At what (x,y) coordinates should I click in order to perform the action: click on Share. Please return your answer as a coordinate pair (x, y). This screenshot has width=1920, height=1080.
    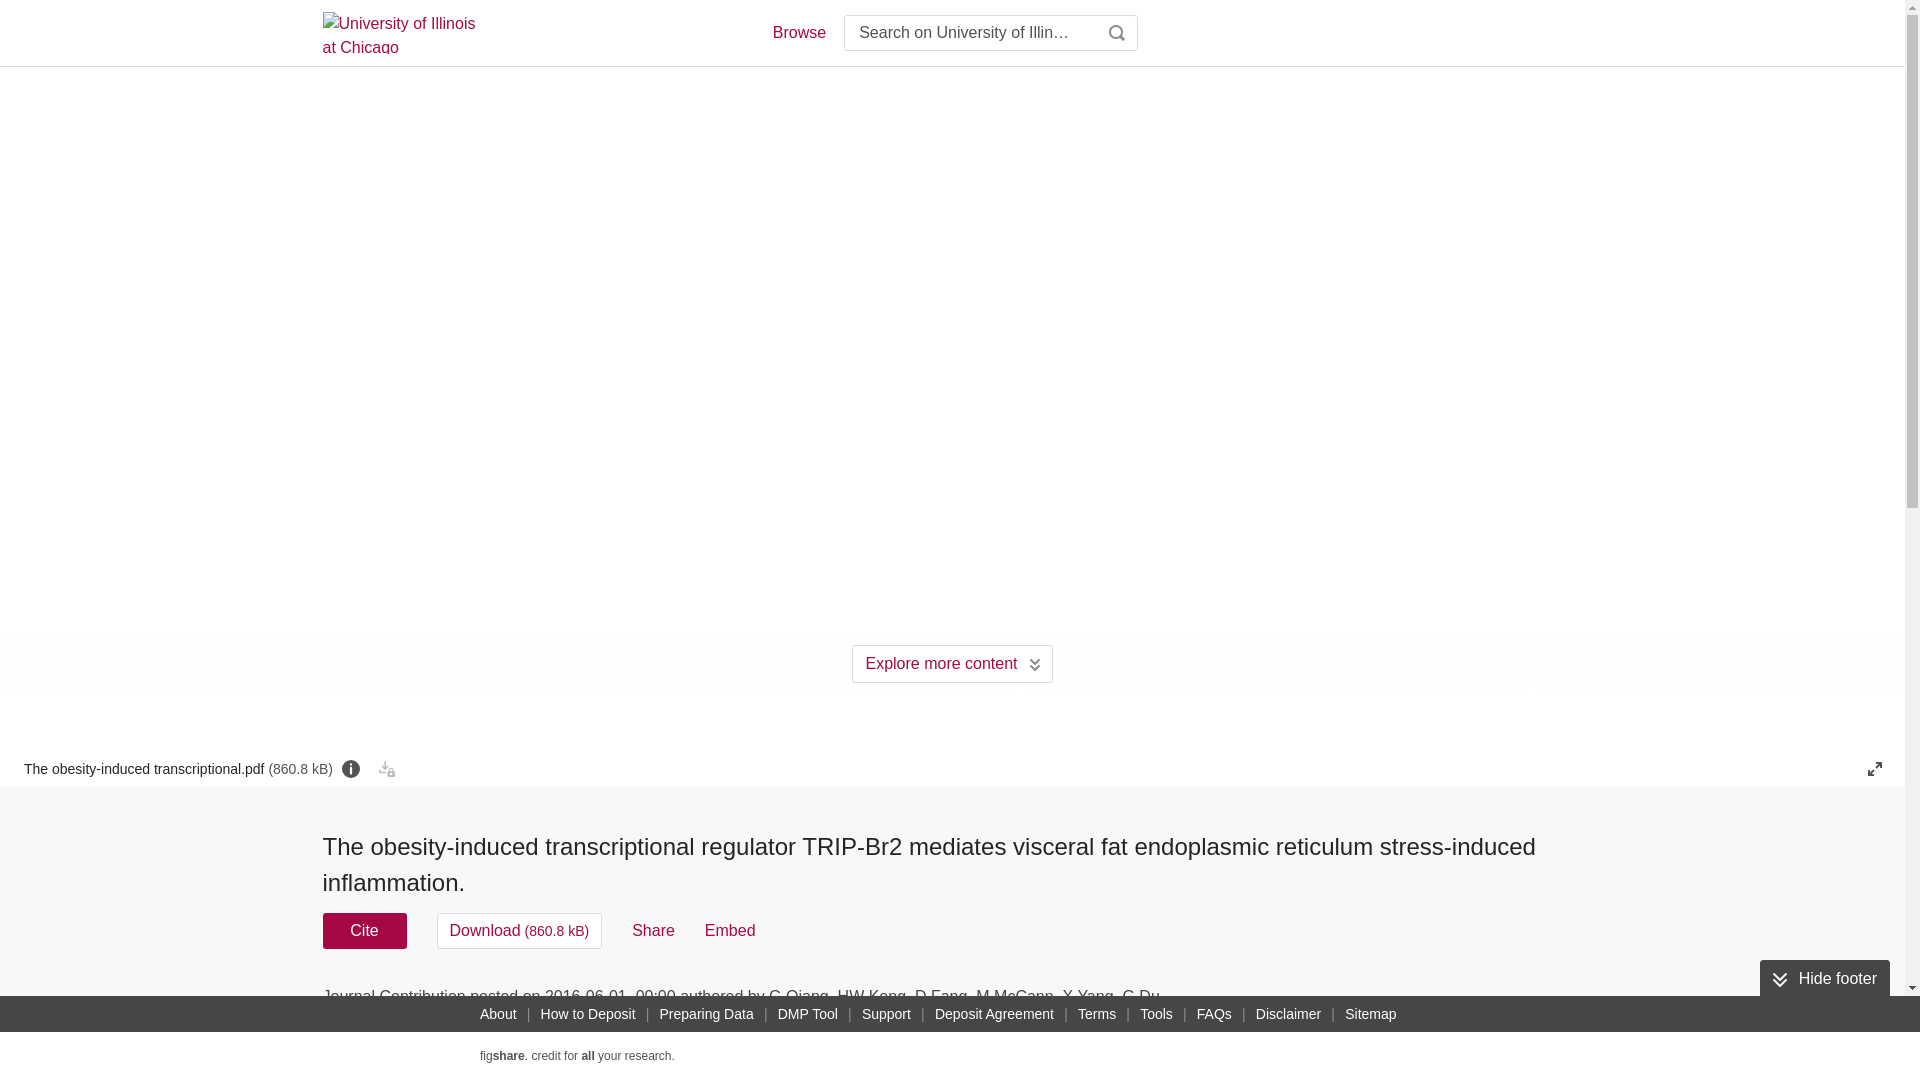
    Looking at the image, I should click on (653, 930).